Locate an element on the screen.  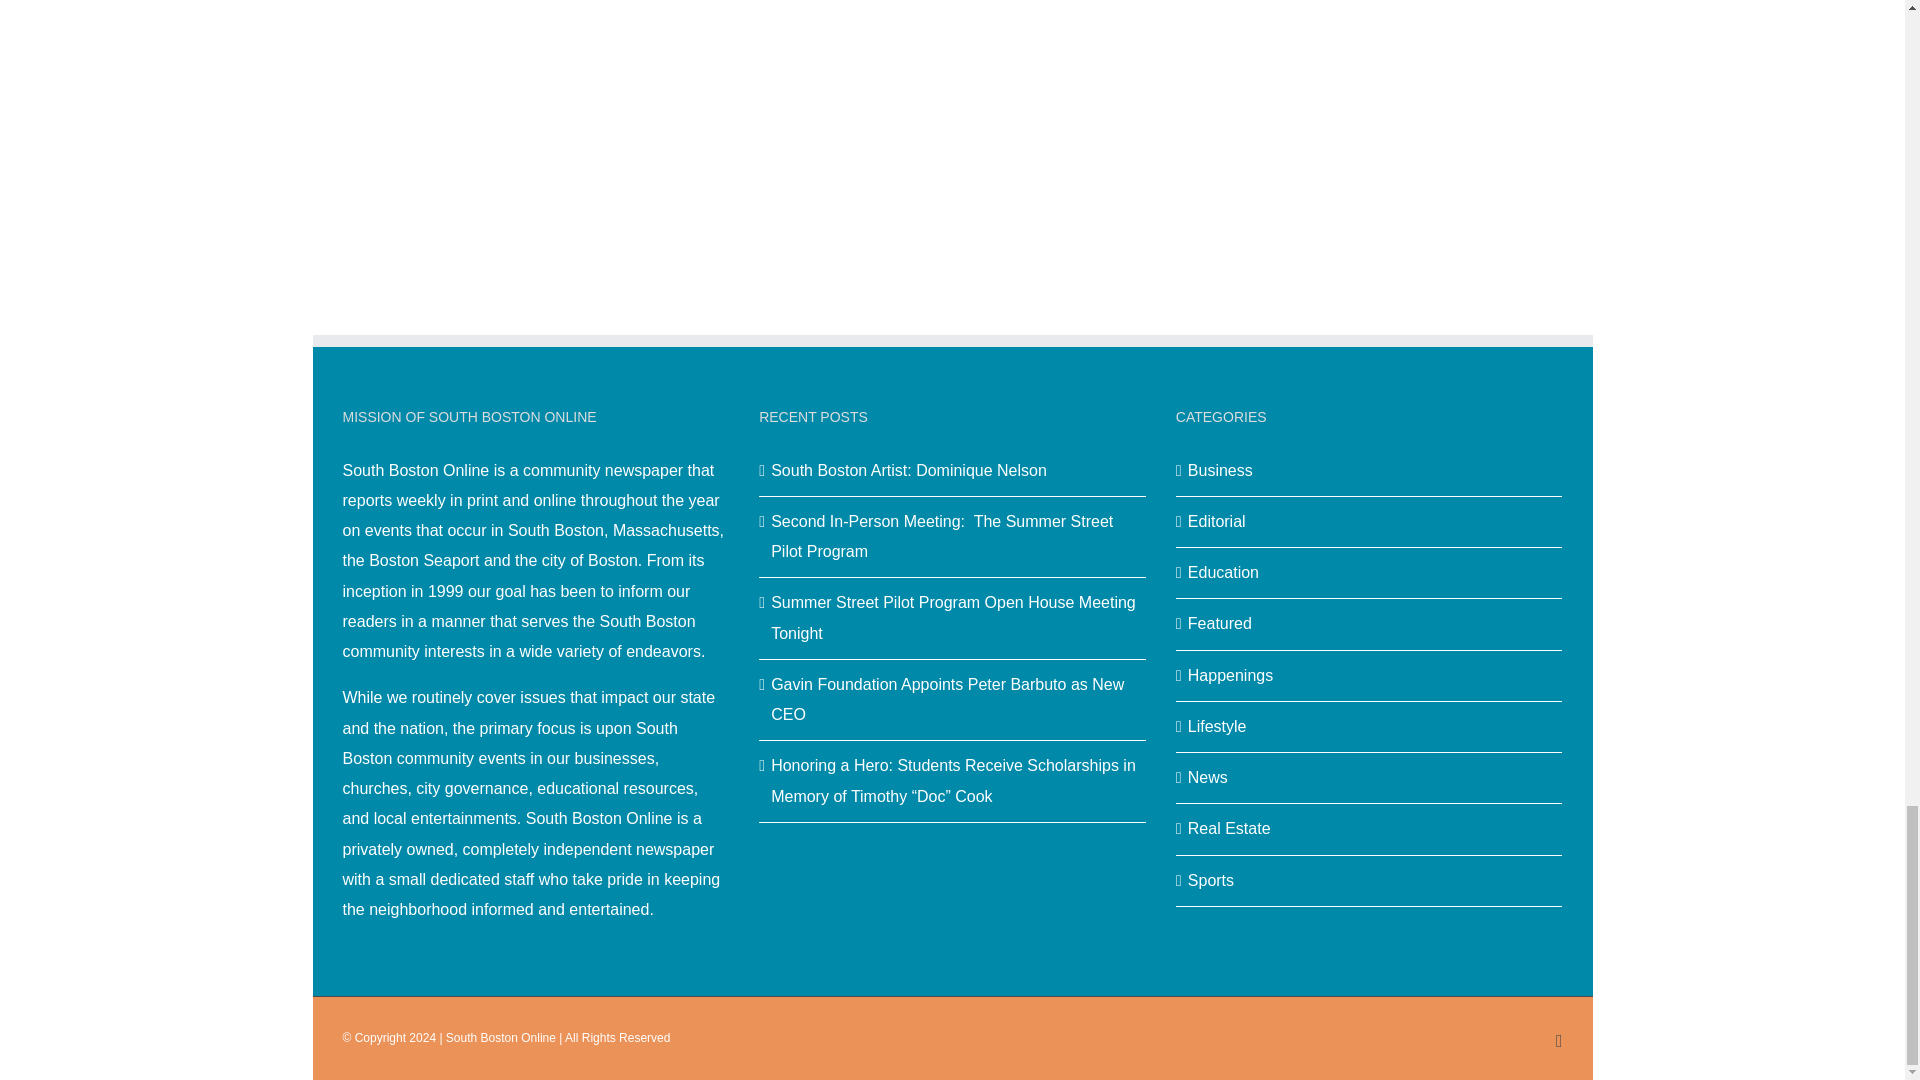
Facebook is located at coordinates (1558, 1040).